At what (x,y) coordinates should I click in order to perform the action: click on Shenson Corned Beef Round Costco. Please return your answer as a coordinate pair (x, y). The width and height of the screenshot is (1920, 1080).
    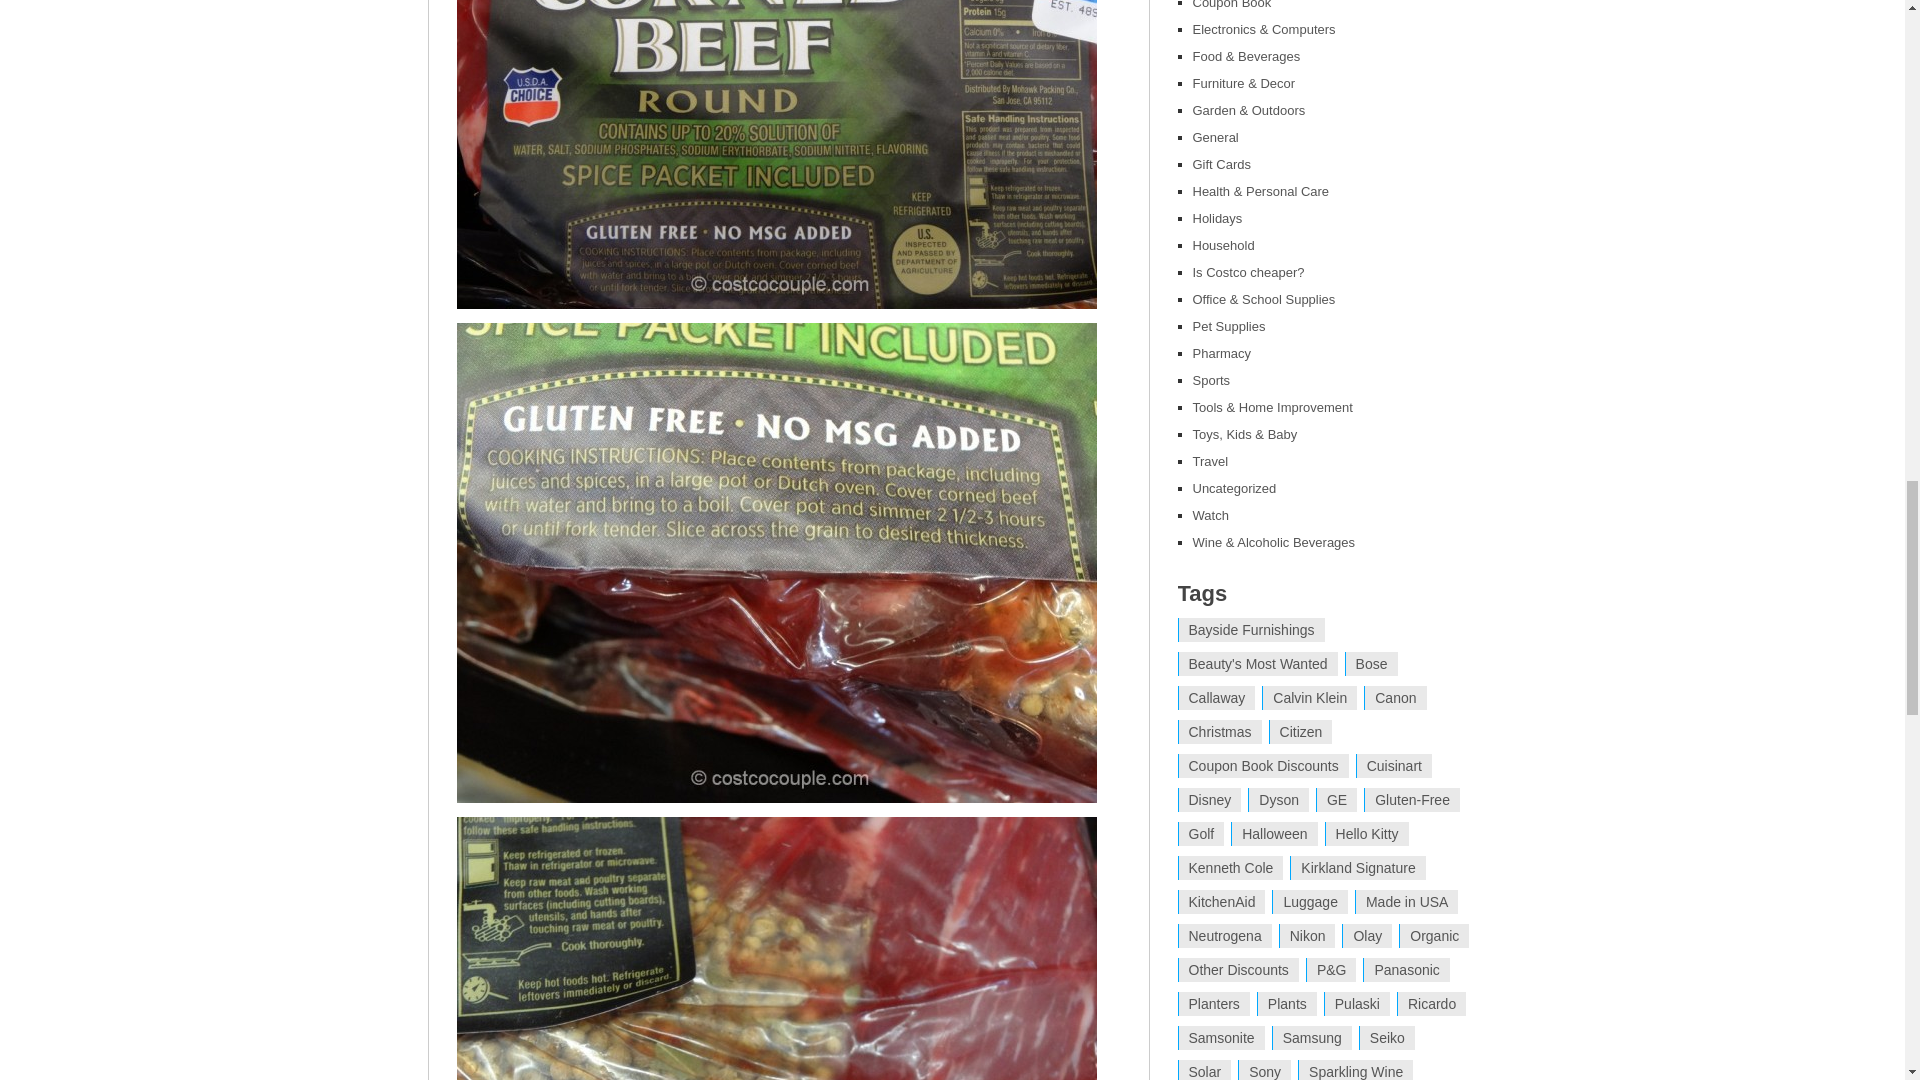
    Looking at the image, I should click on (776, 154).